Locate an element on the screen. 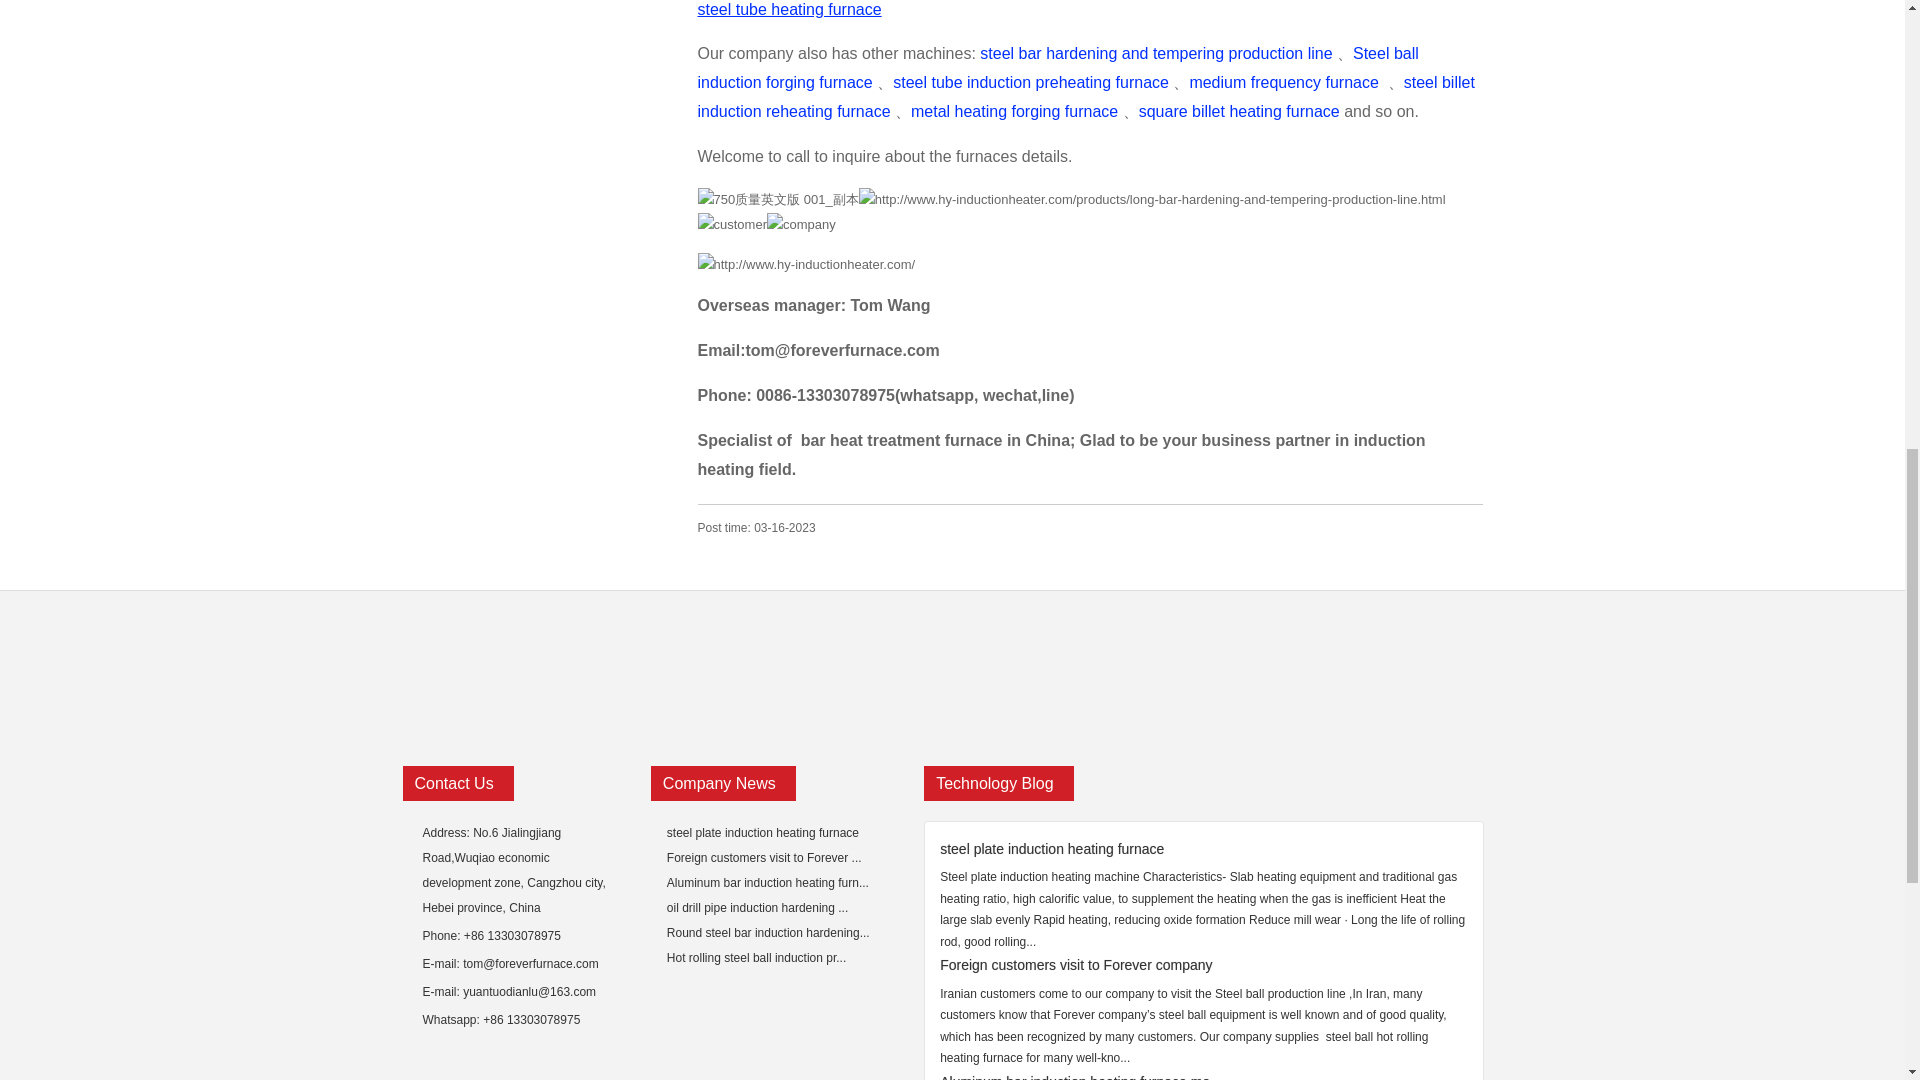 This screenshot has height=1080, width=1920. Steel ball induction forging furnace is located at coordinates (1058, 68).